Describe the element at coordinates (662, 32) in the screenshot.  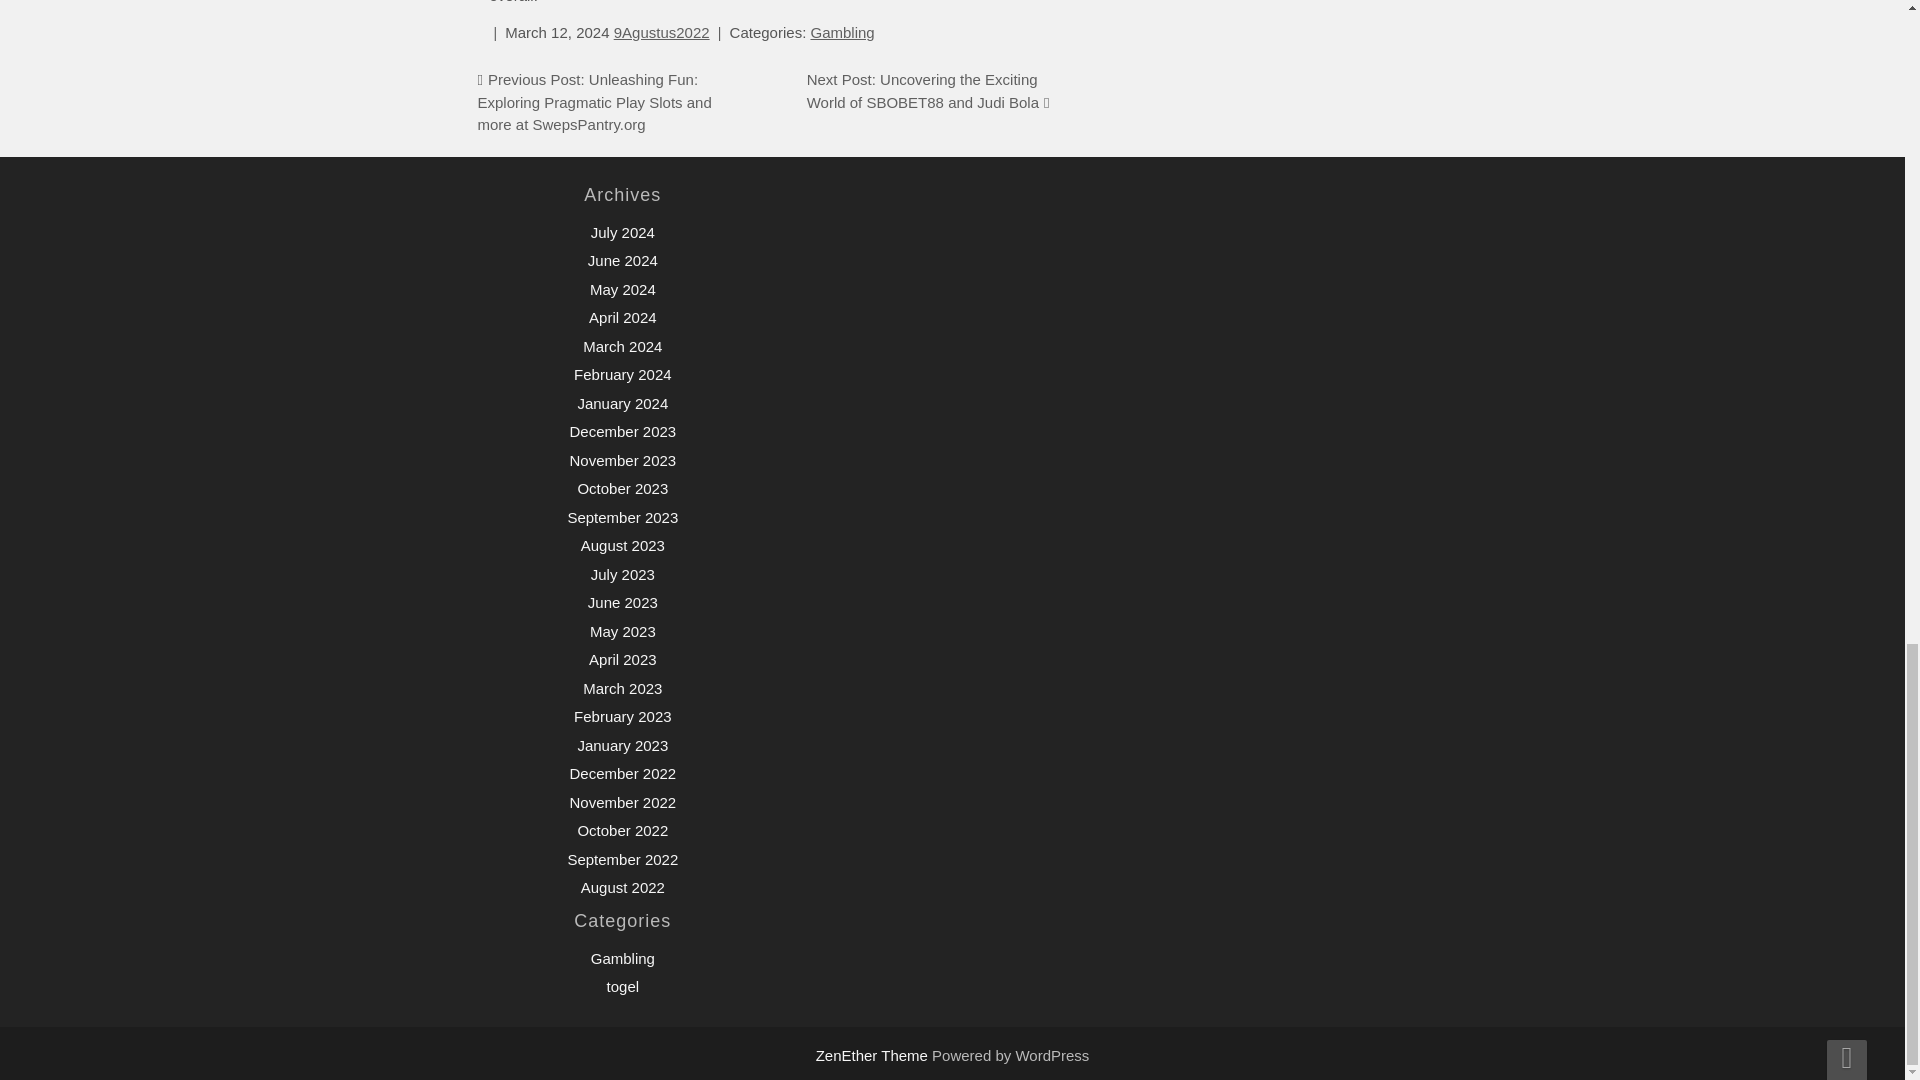
I see `9Agustus2022` at that location.